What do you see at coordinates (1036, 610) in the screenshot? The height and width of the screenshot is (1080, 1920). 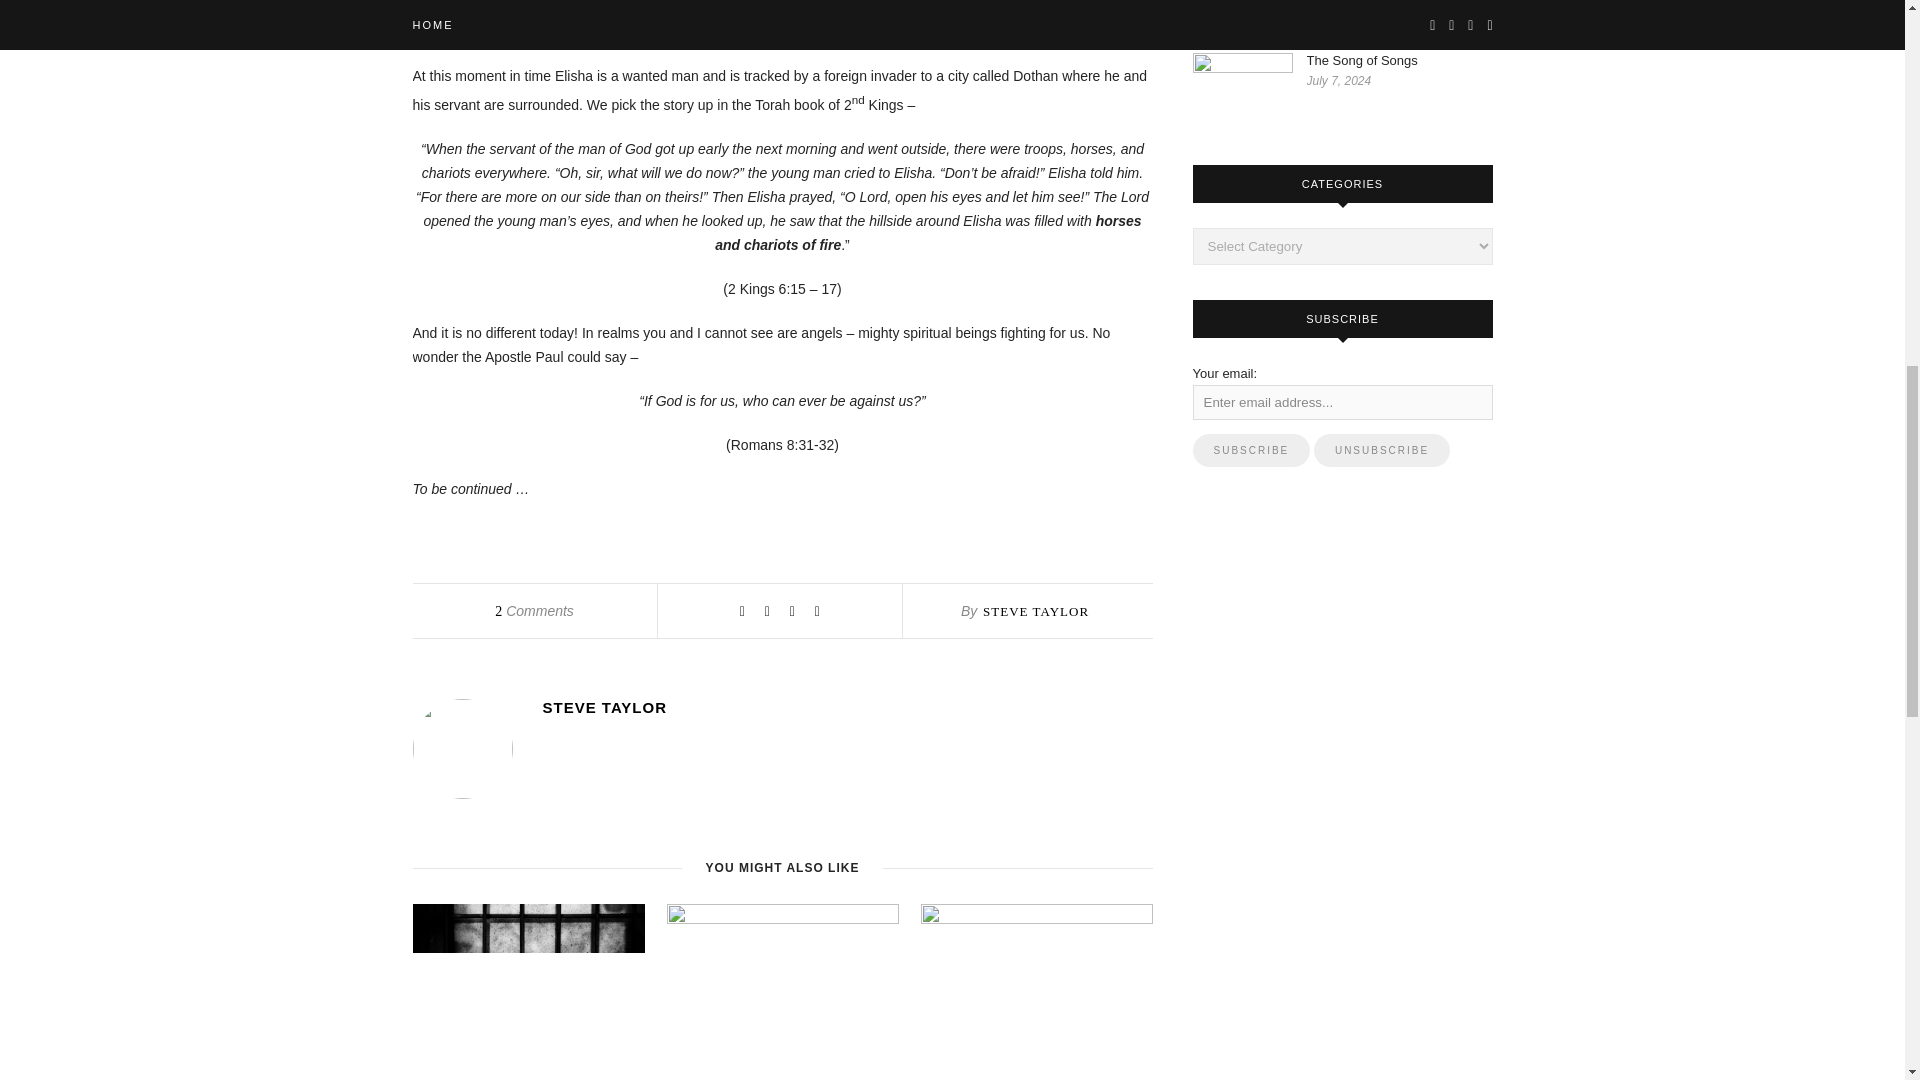 I see `Posts by Steve Taylor` at bounding box center [1036, 610].